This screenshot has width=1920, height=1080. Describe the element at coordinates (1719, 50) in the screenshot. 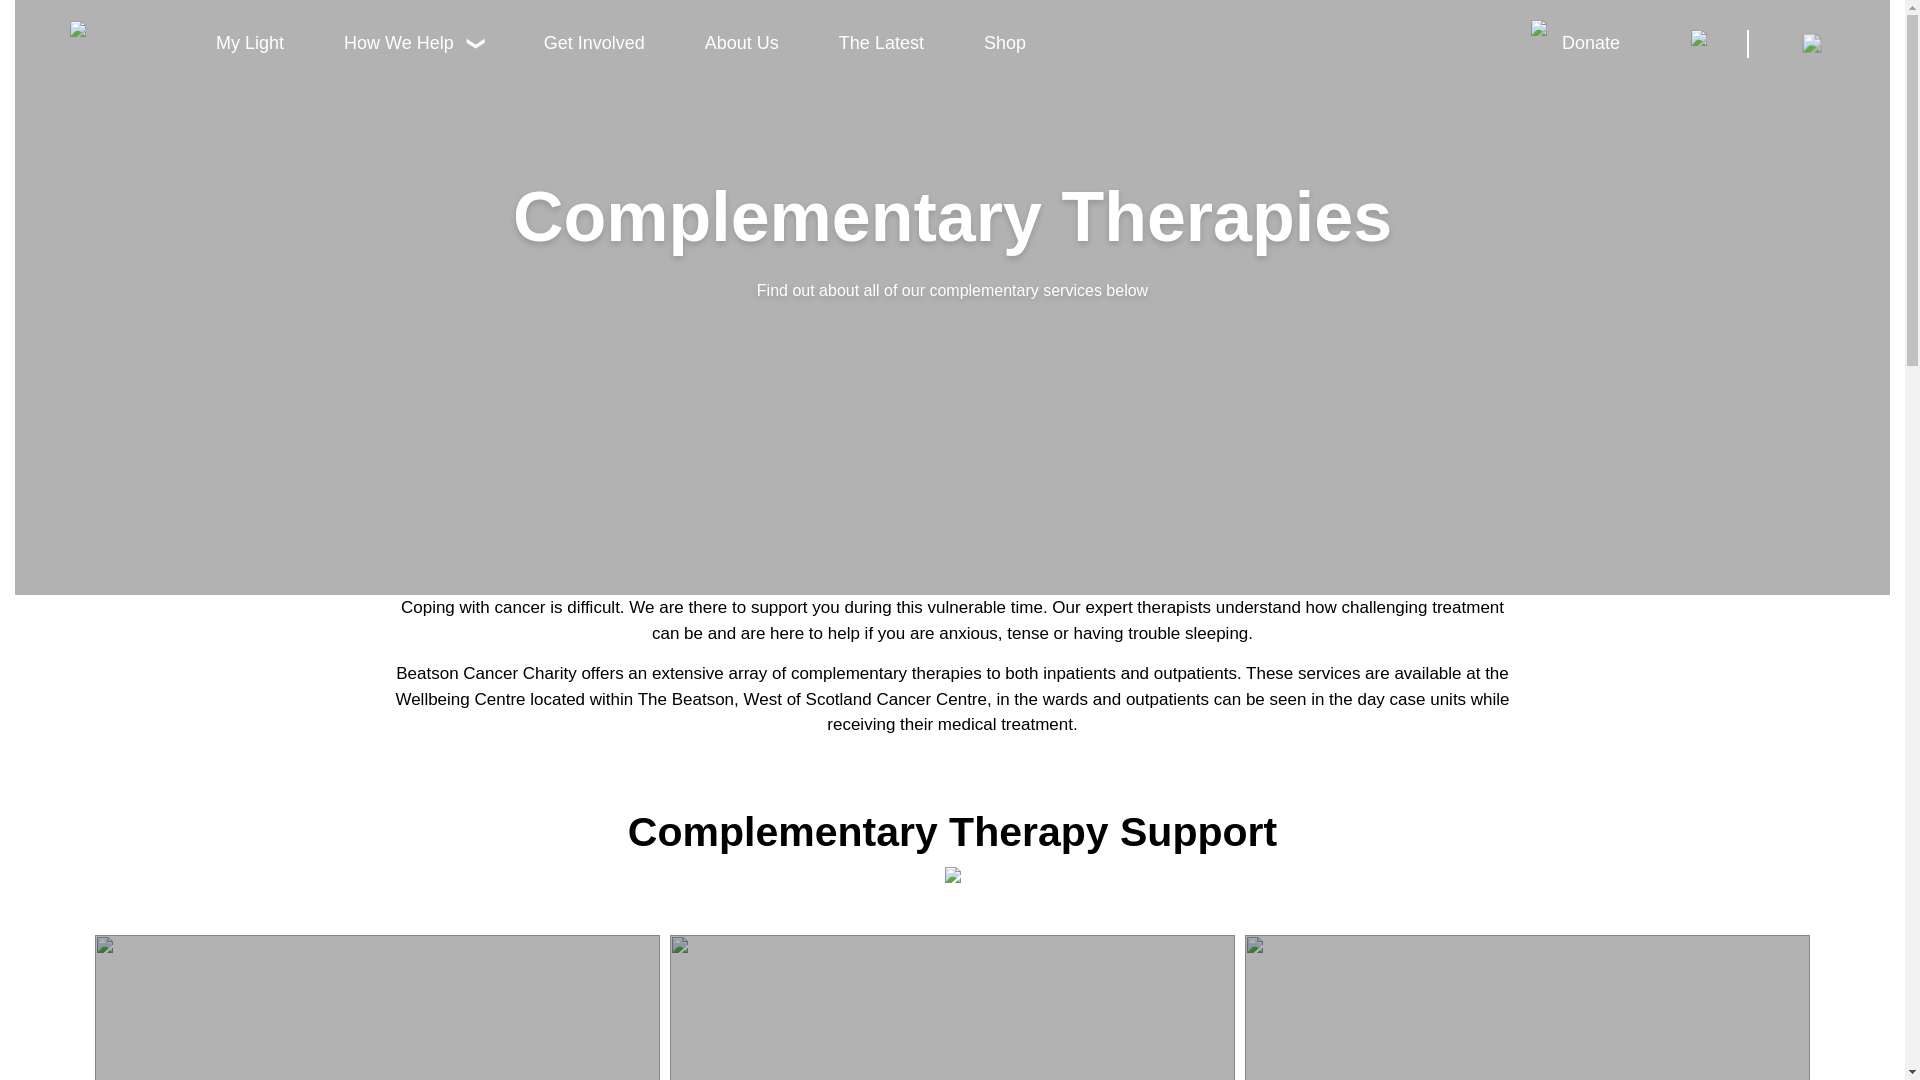

I see `Search` at that location.